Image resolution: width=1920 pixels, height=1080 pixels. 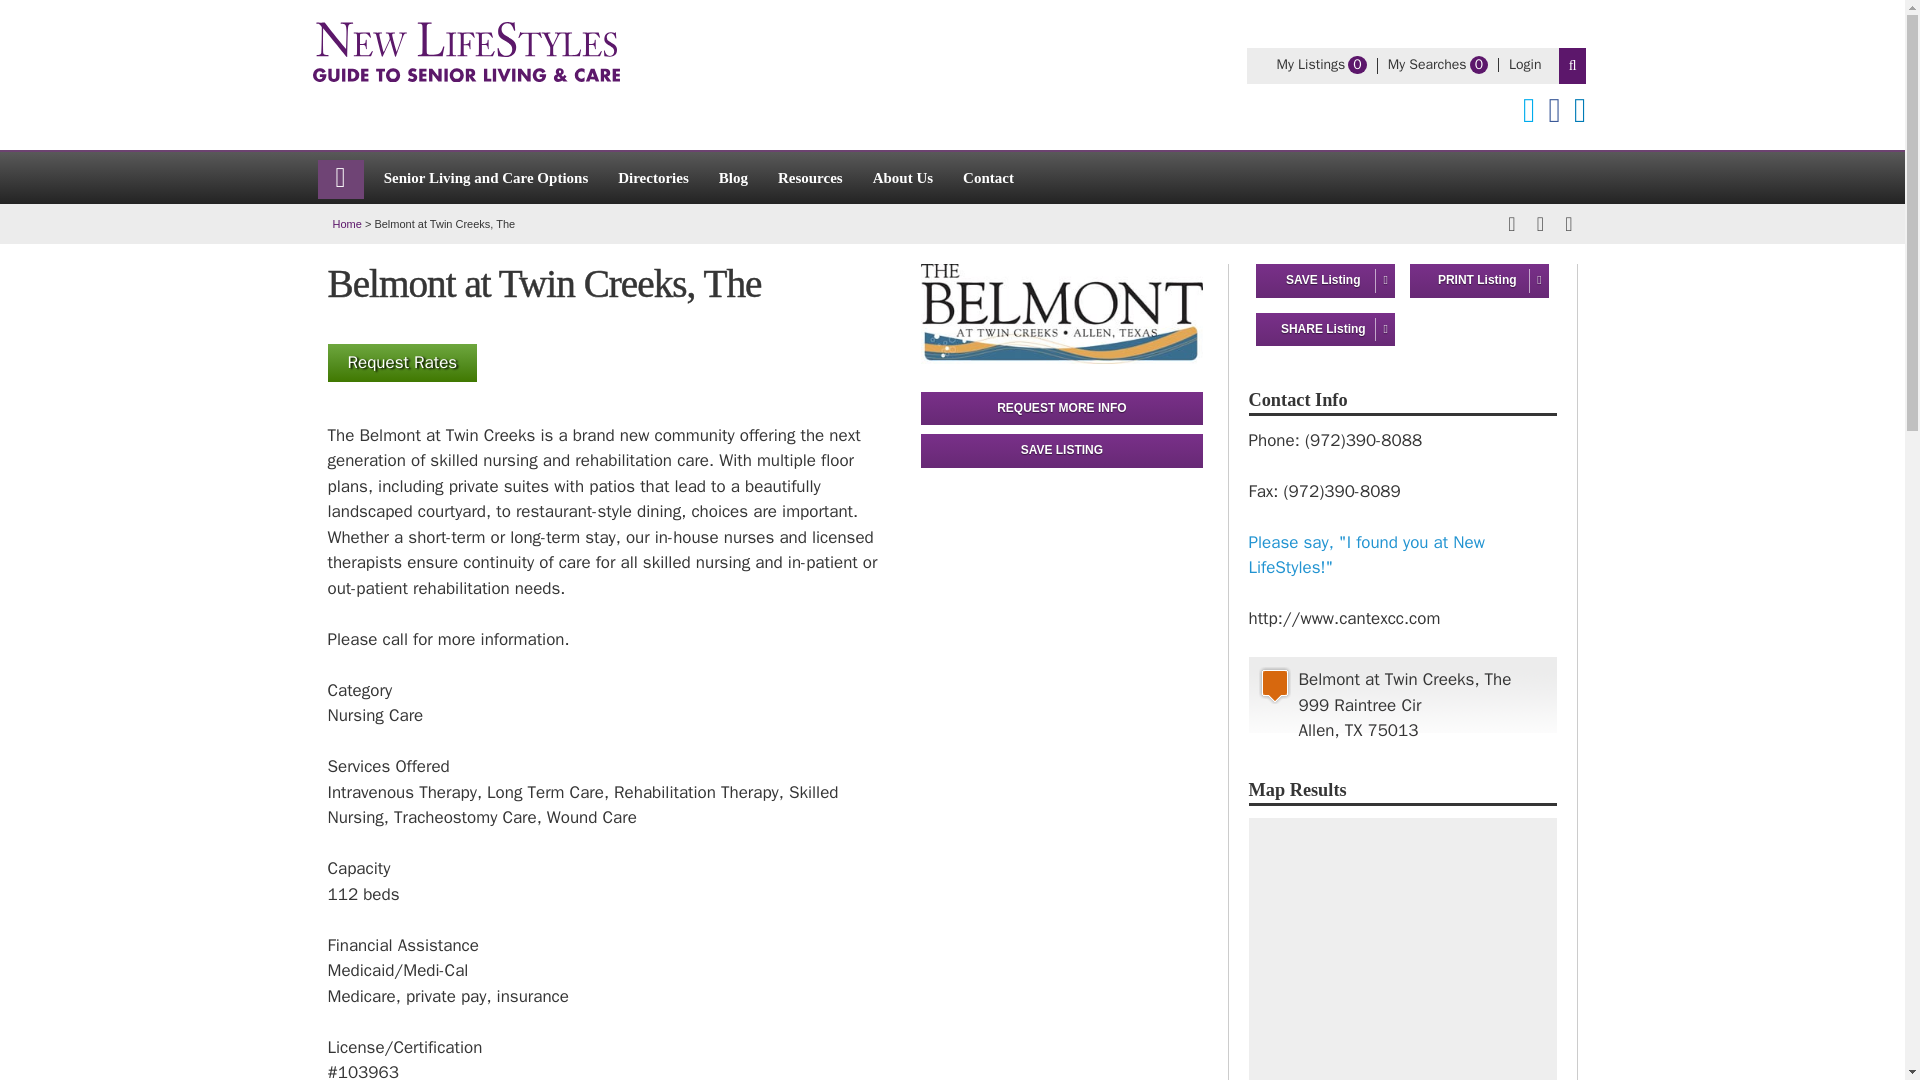 I want to click on Home, so click(x=346, y=224).